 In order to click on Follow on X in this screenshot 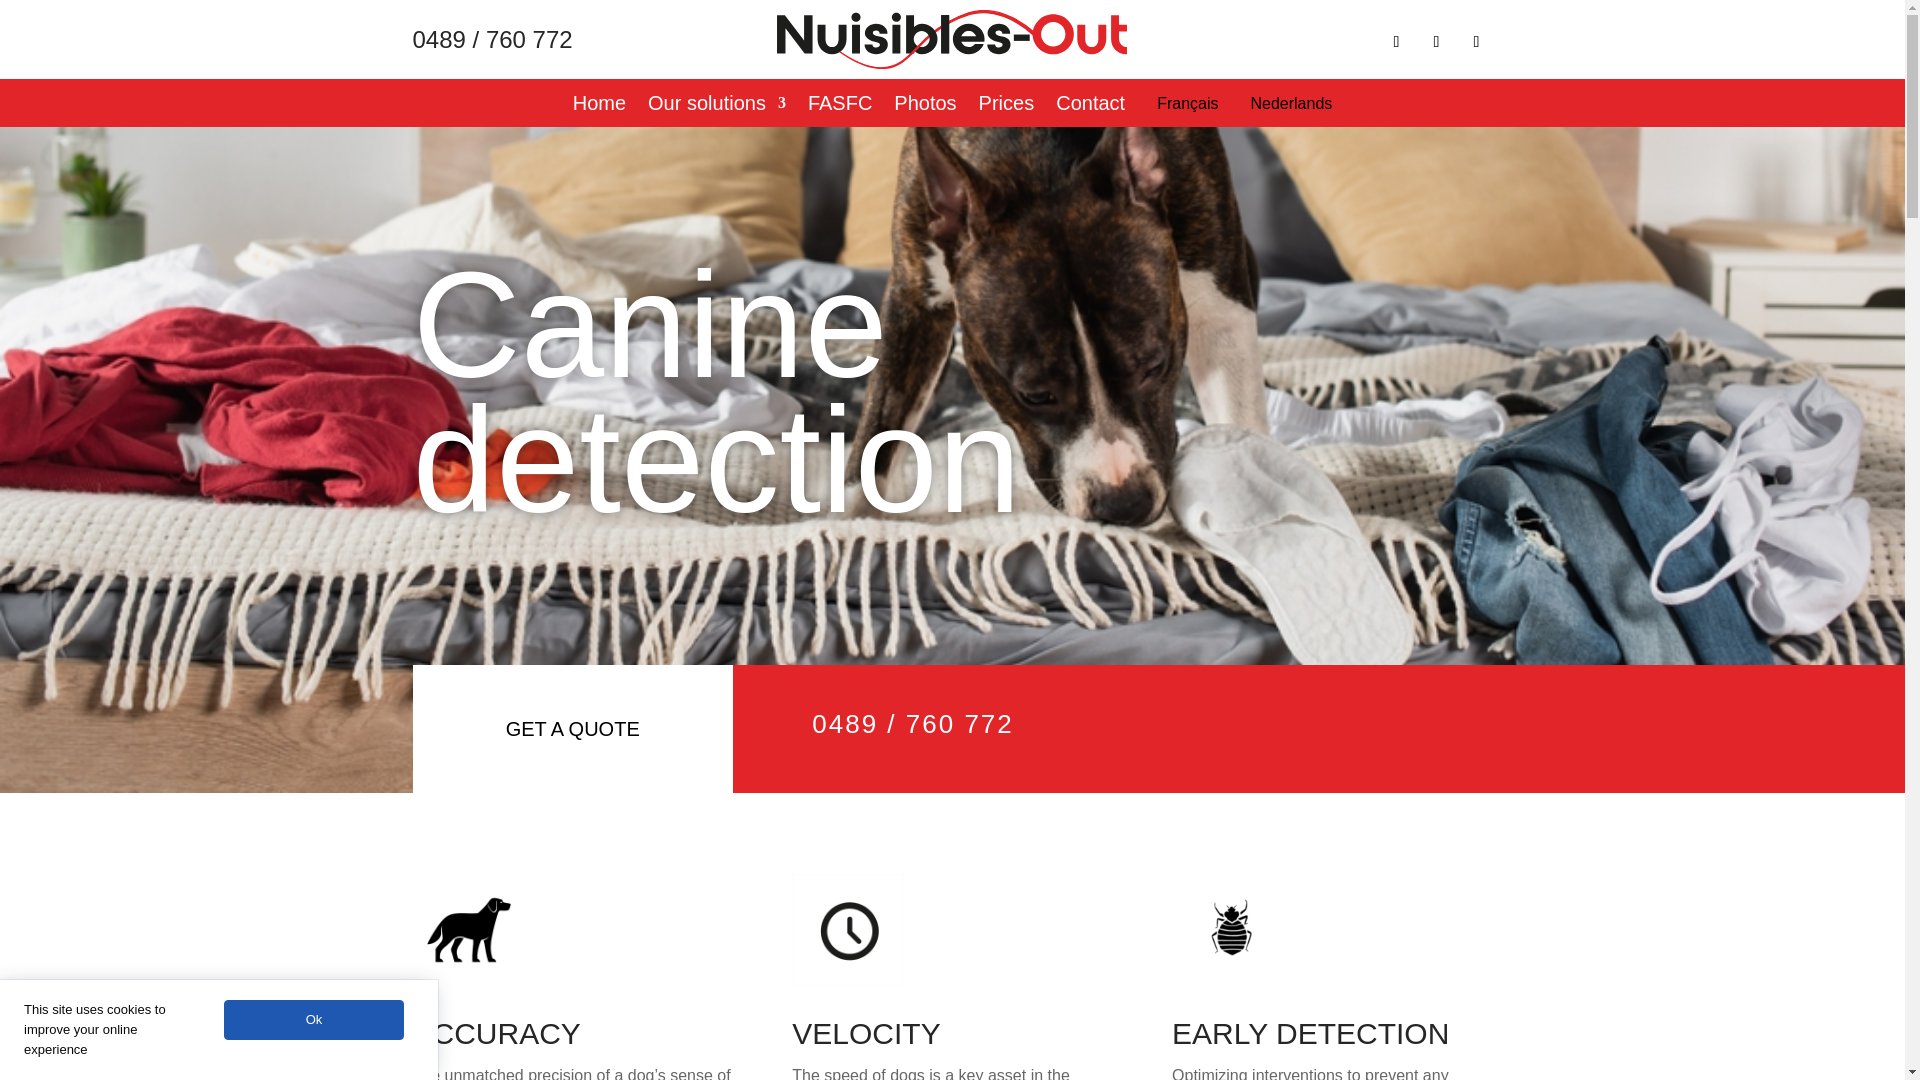, I will do `click(1436, 42)`.